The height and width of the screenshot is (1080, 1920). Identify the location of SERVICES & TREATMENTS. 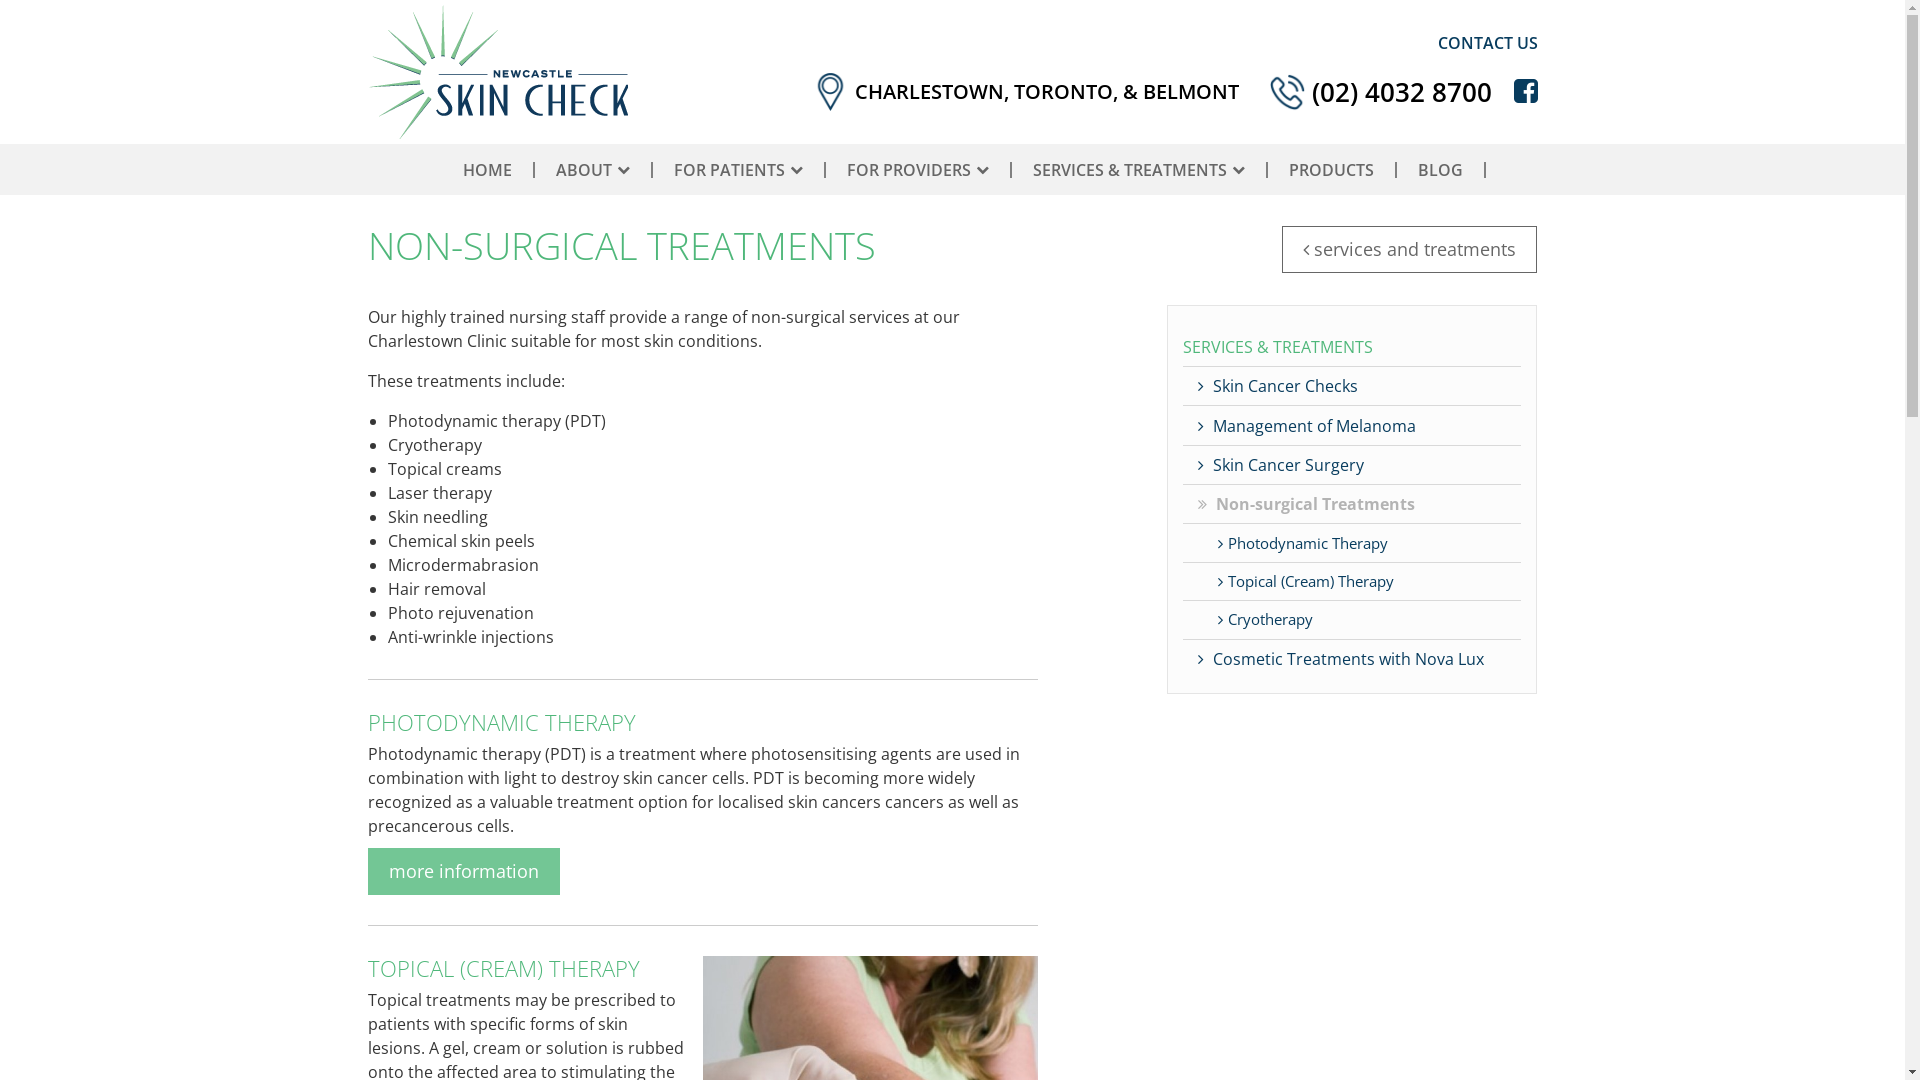
(1138, 170).